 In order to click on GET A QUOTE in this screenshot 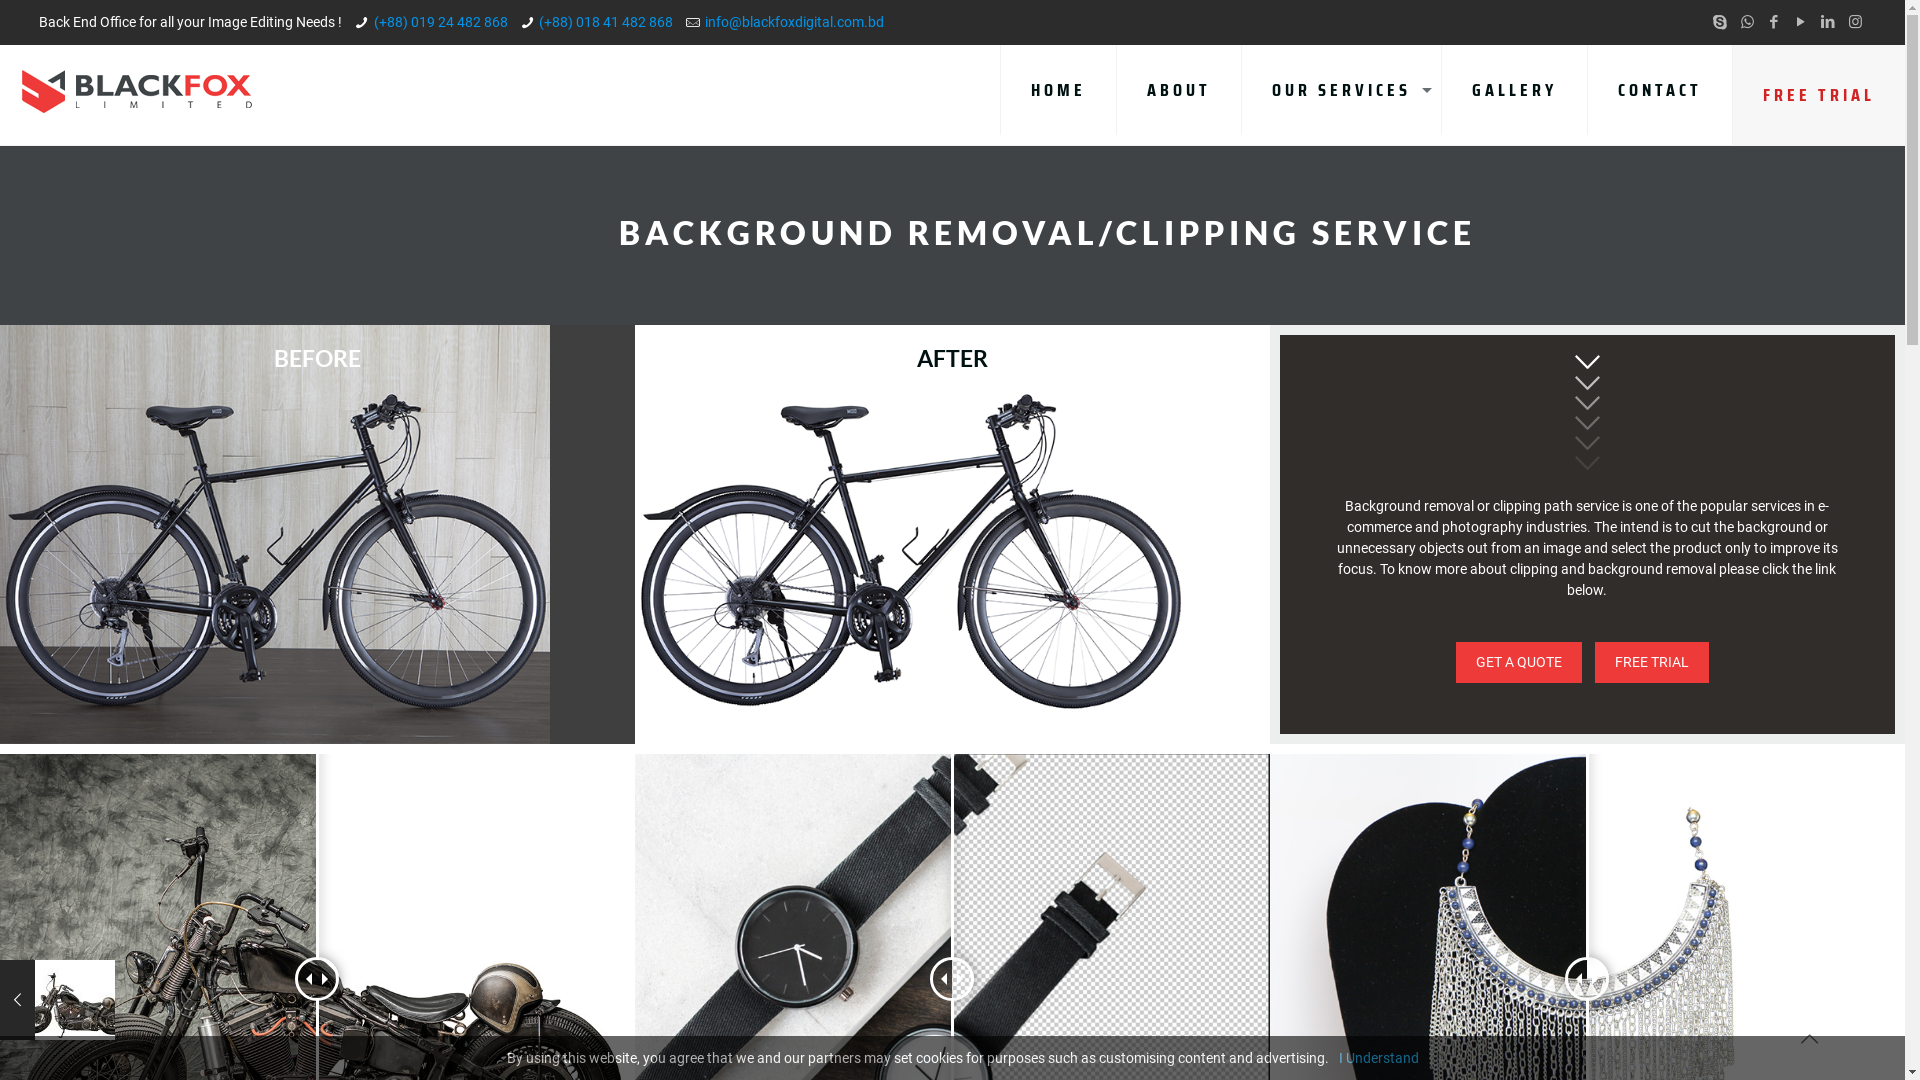, I will do `click(1519, 662)`.